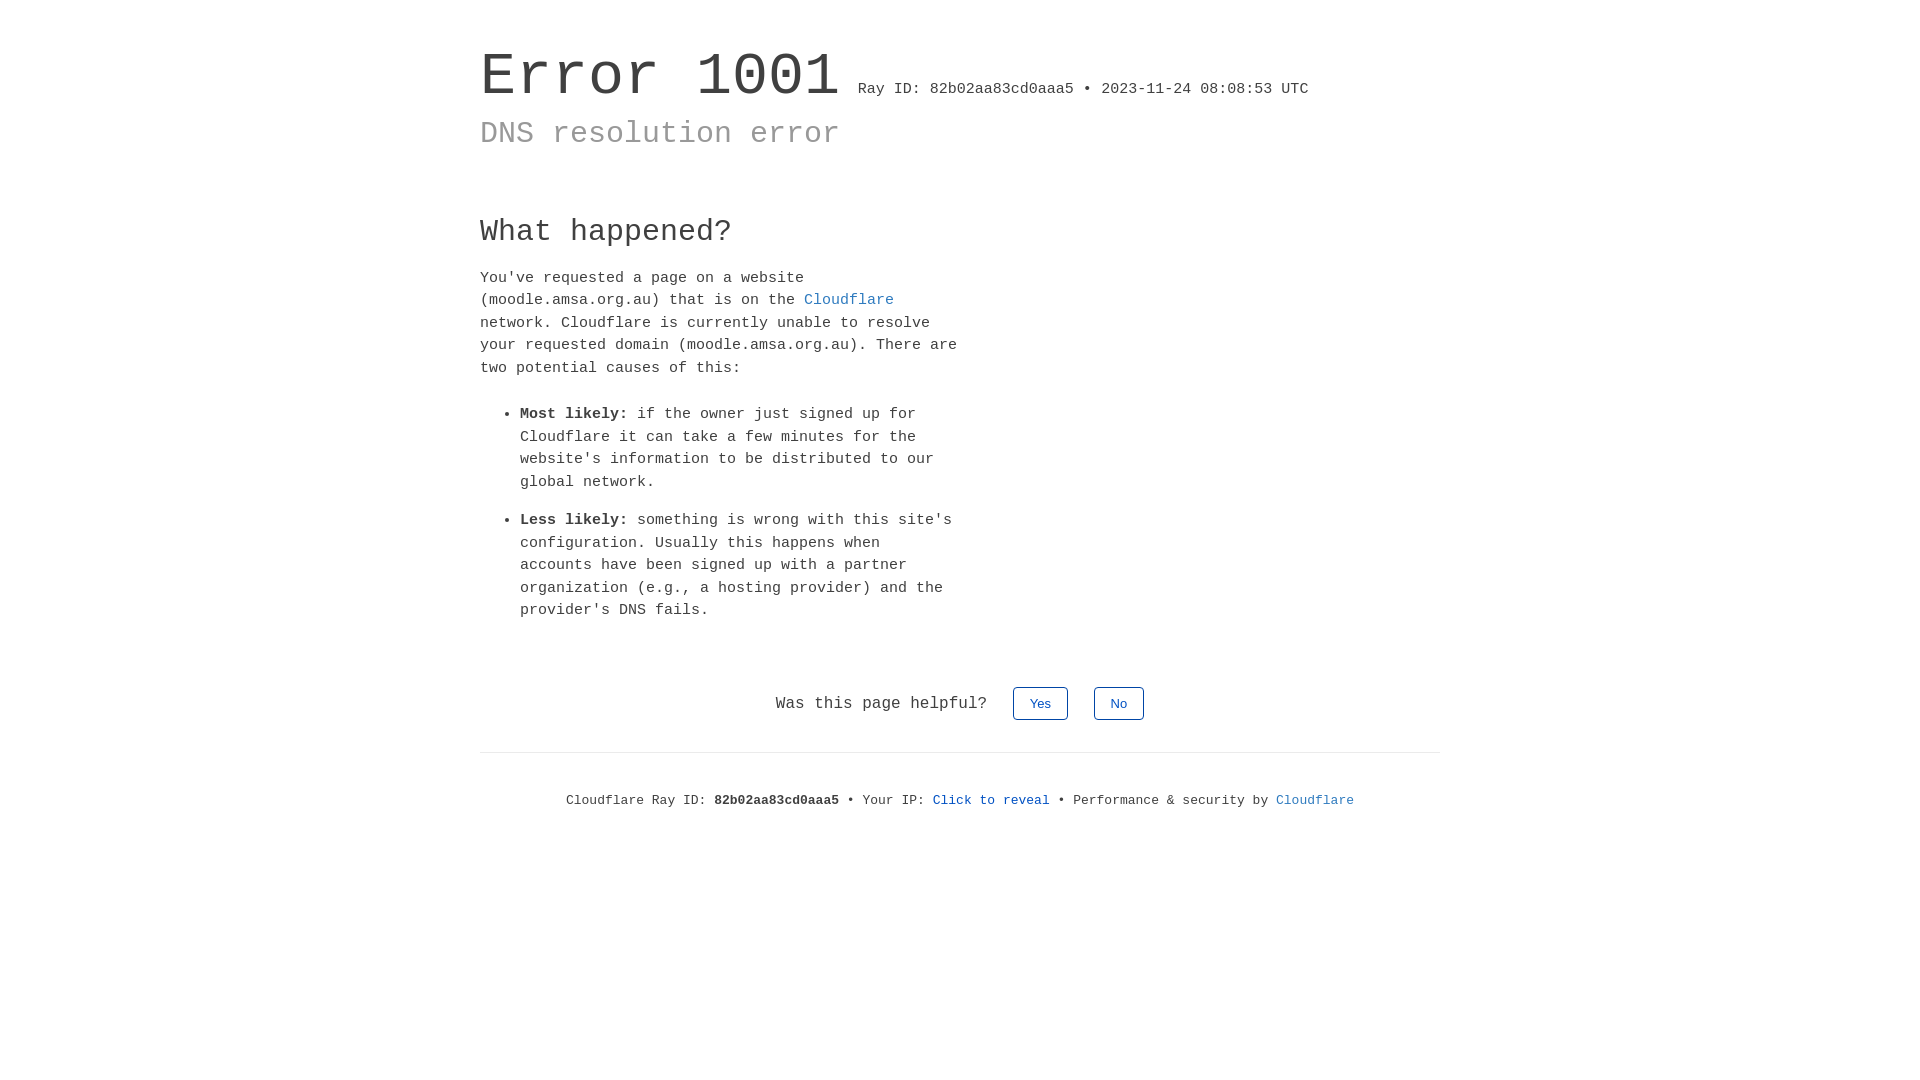  Describe the element at coordinates (849, 300) in the screenshot. I see `Cloudflare` at that location.